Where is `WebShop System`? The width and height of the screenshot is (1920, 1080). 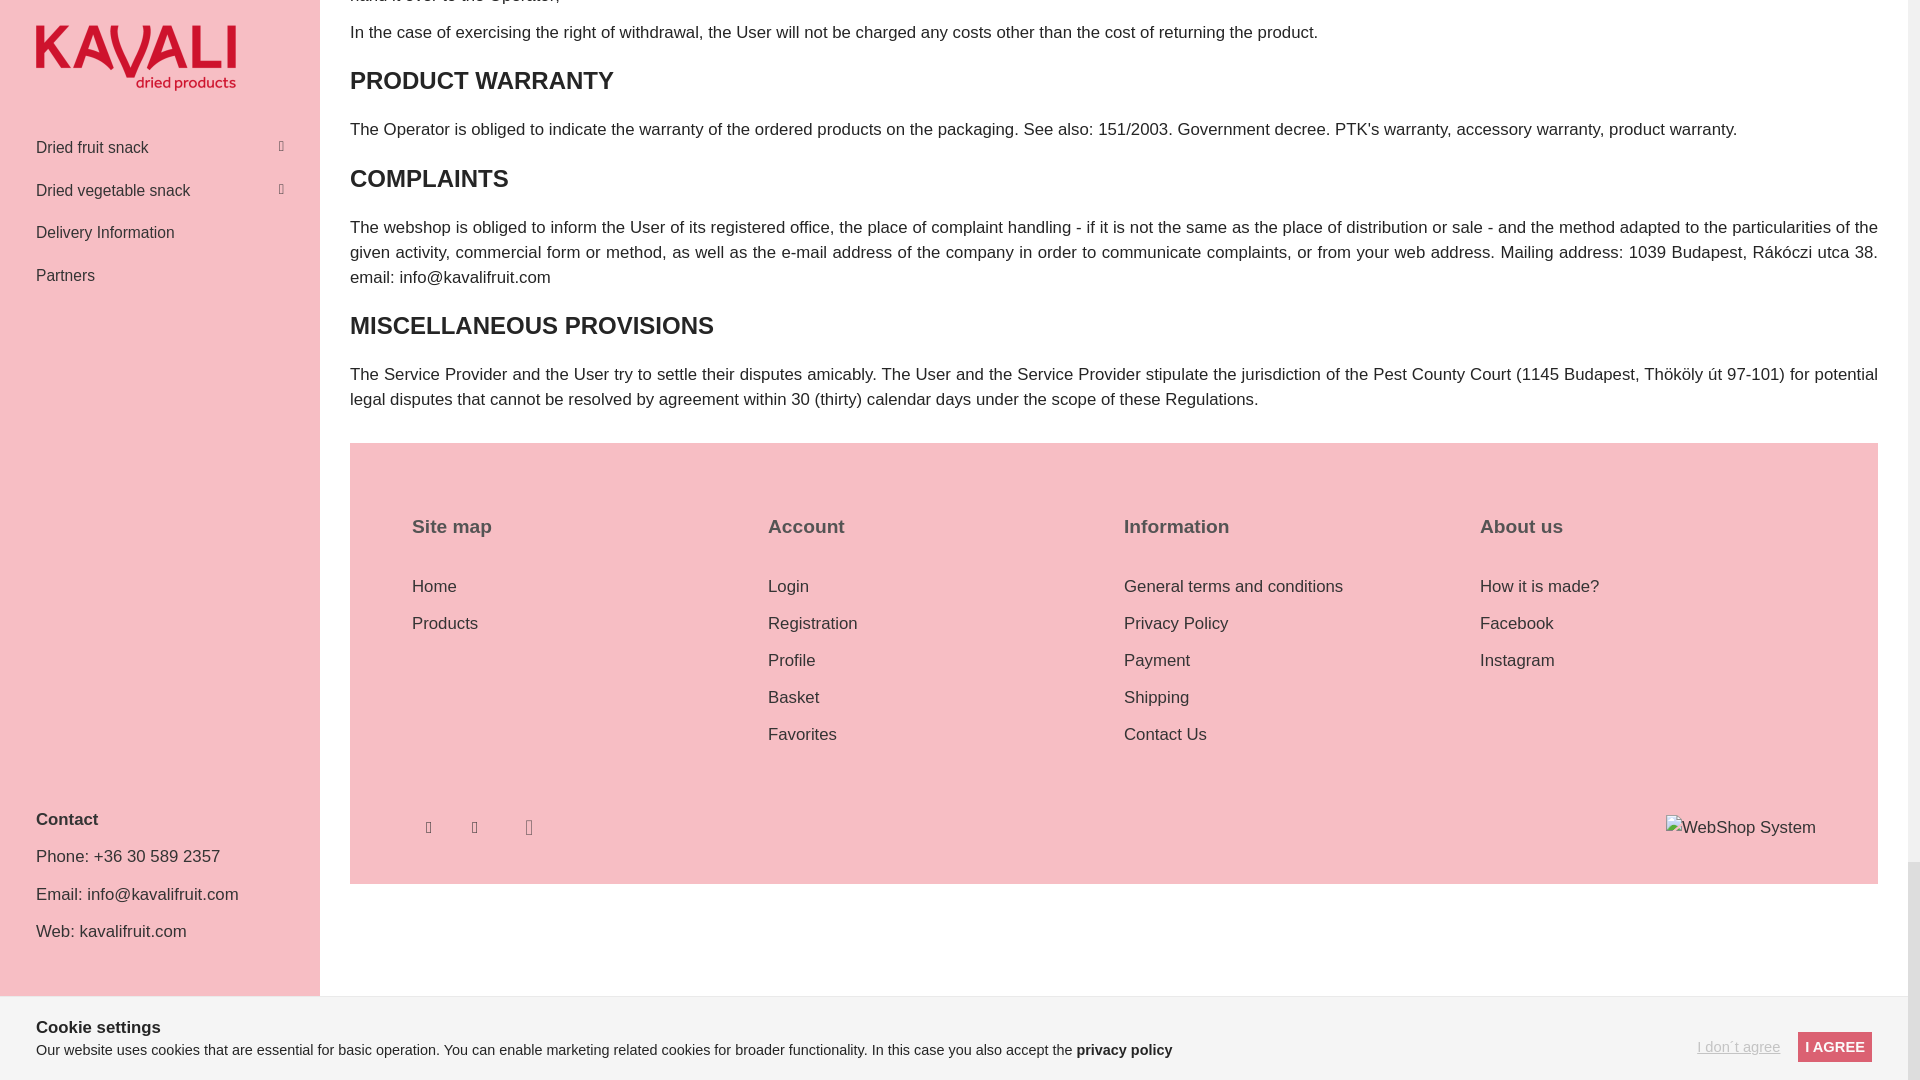 WebShop System is located at coordinates (1741, 828).